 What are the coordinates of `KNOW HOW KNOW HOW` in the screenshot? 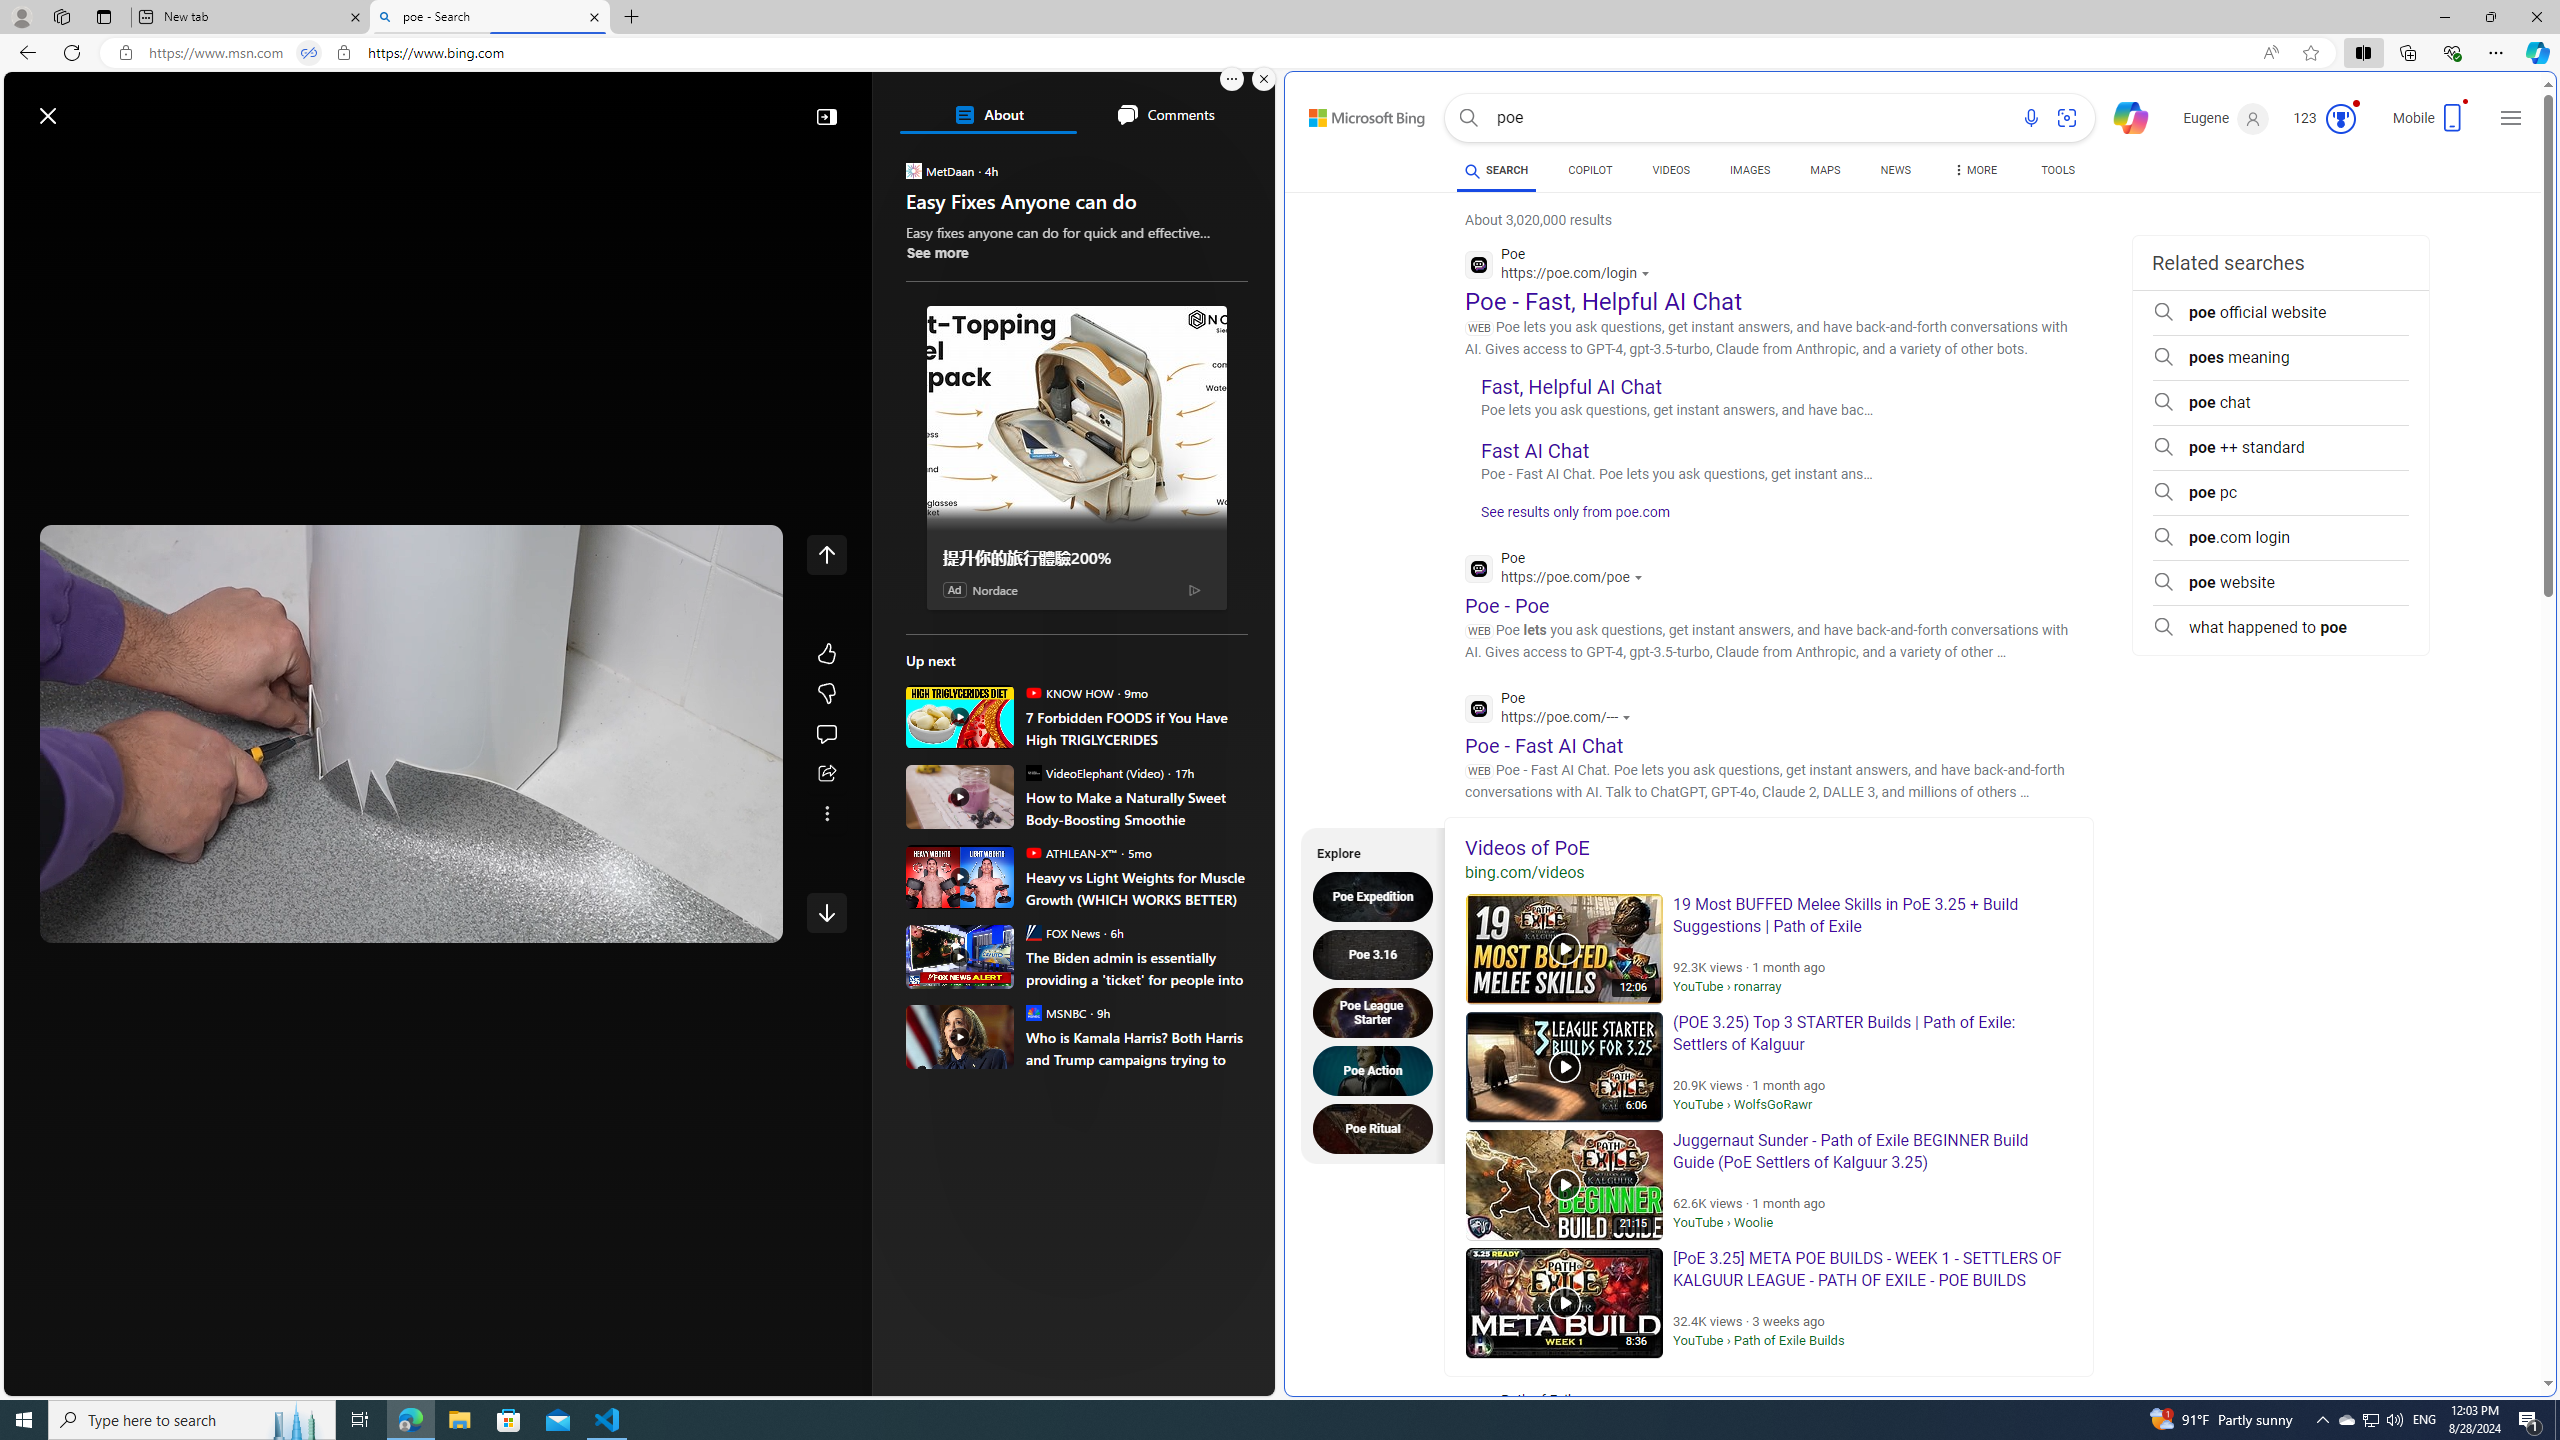 It's located at (1068, 692).